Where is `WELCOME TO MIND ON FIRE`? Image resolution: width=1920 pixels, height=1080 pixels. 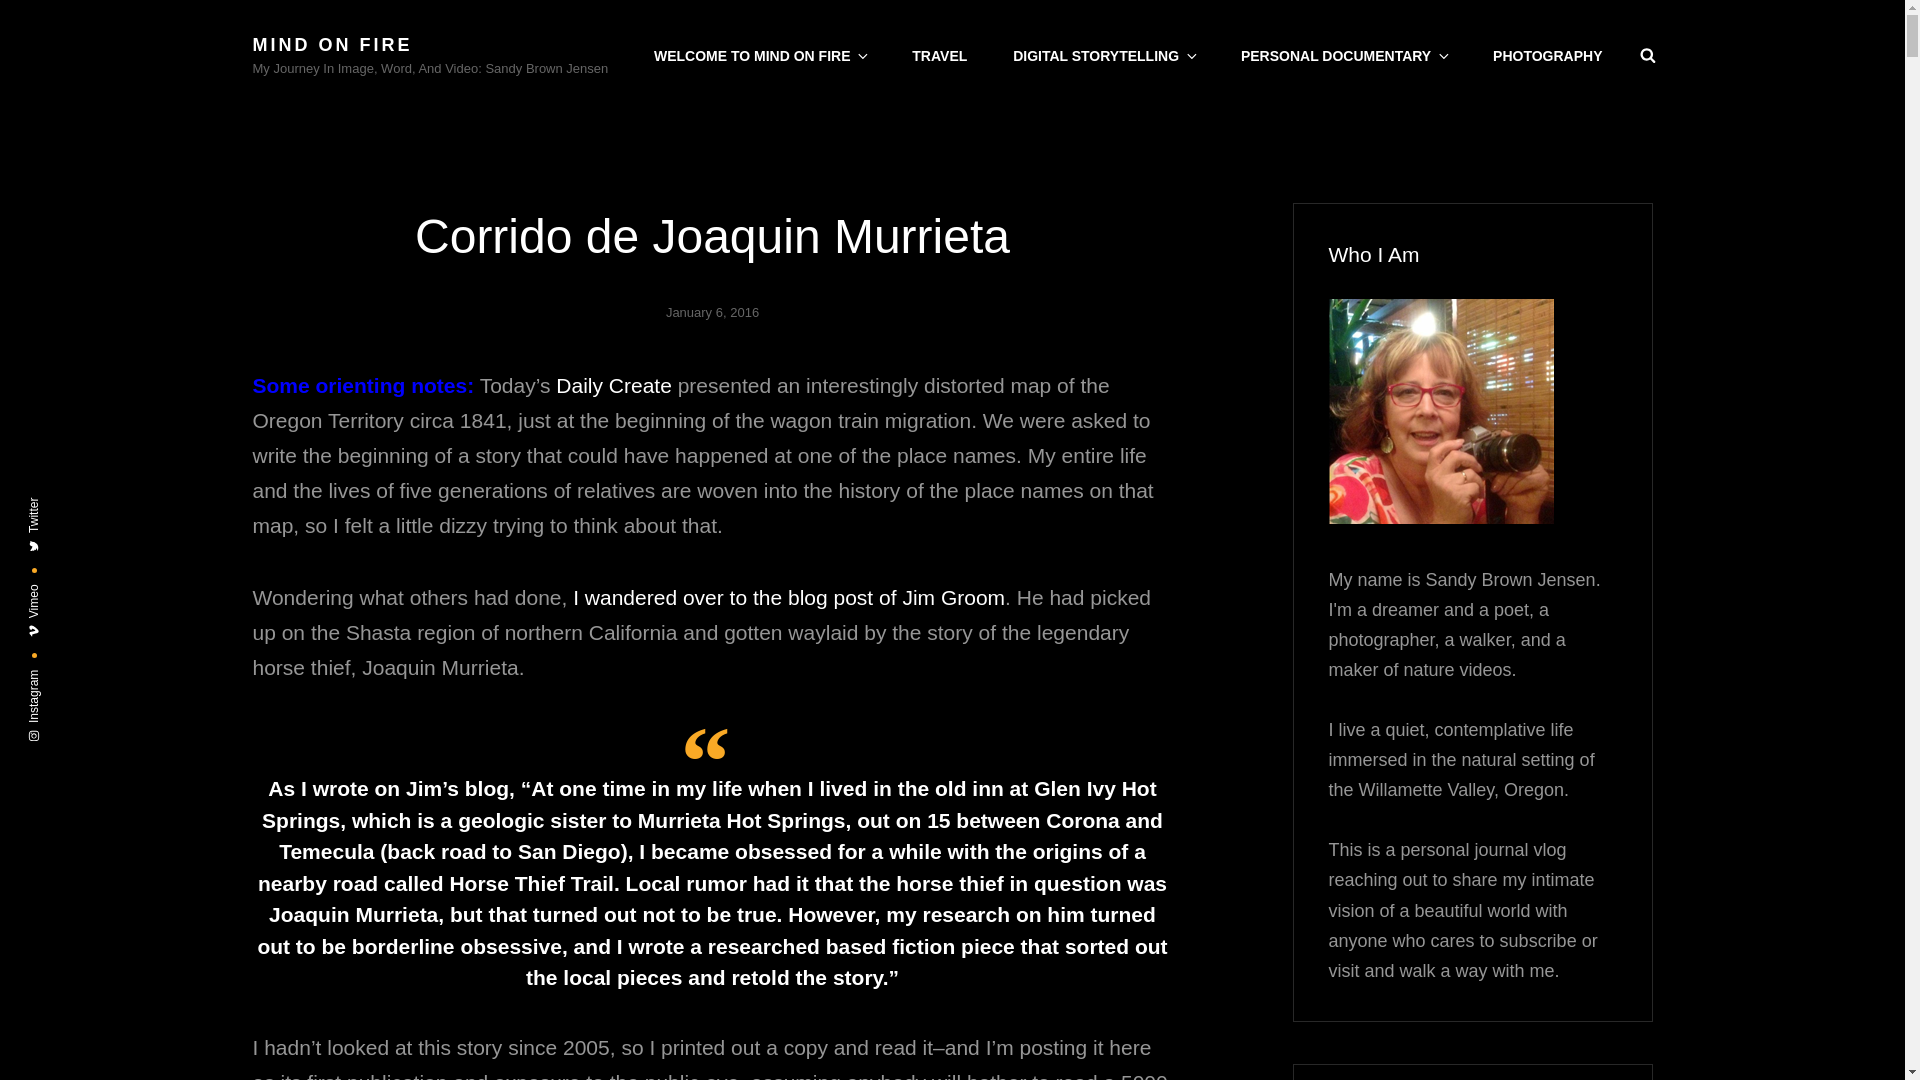
WELCOME TO MIND ON FIRE is located at coordinates (760, 56).